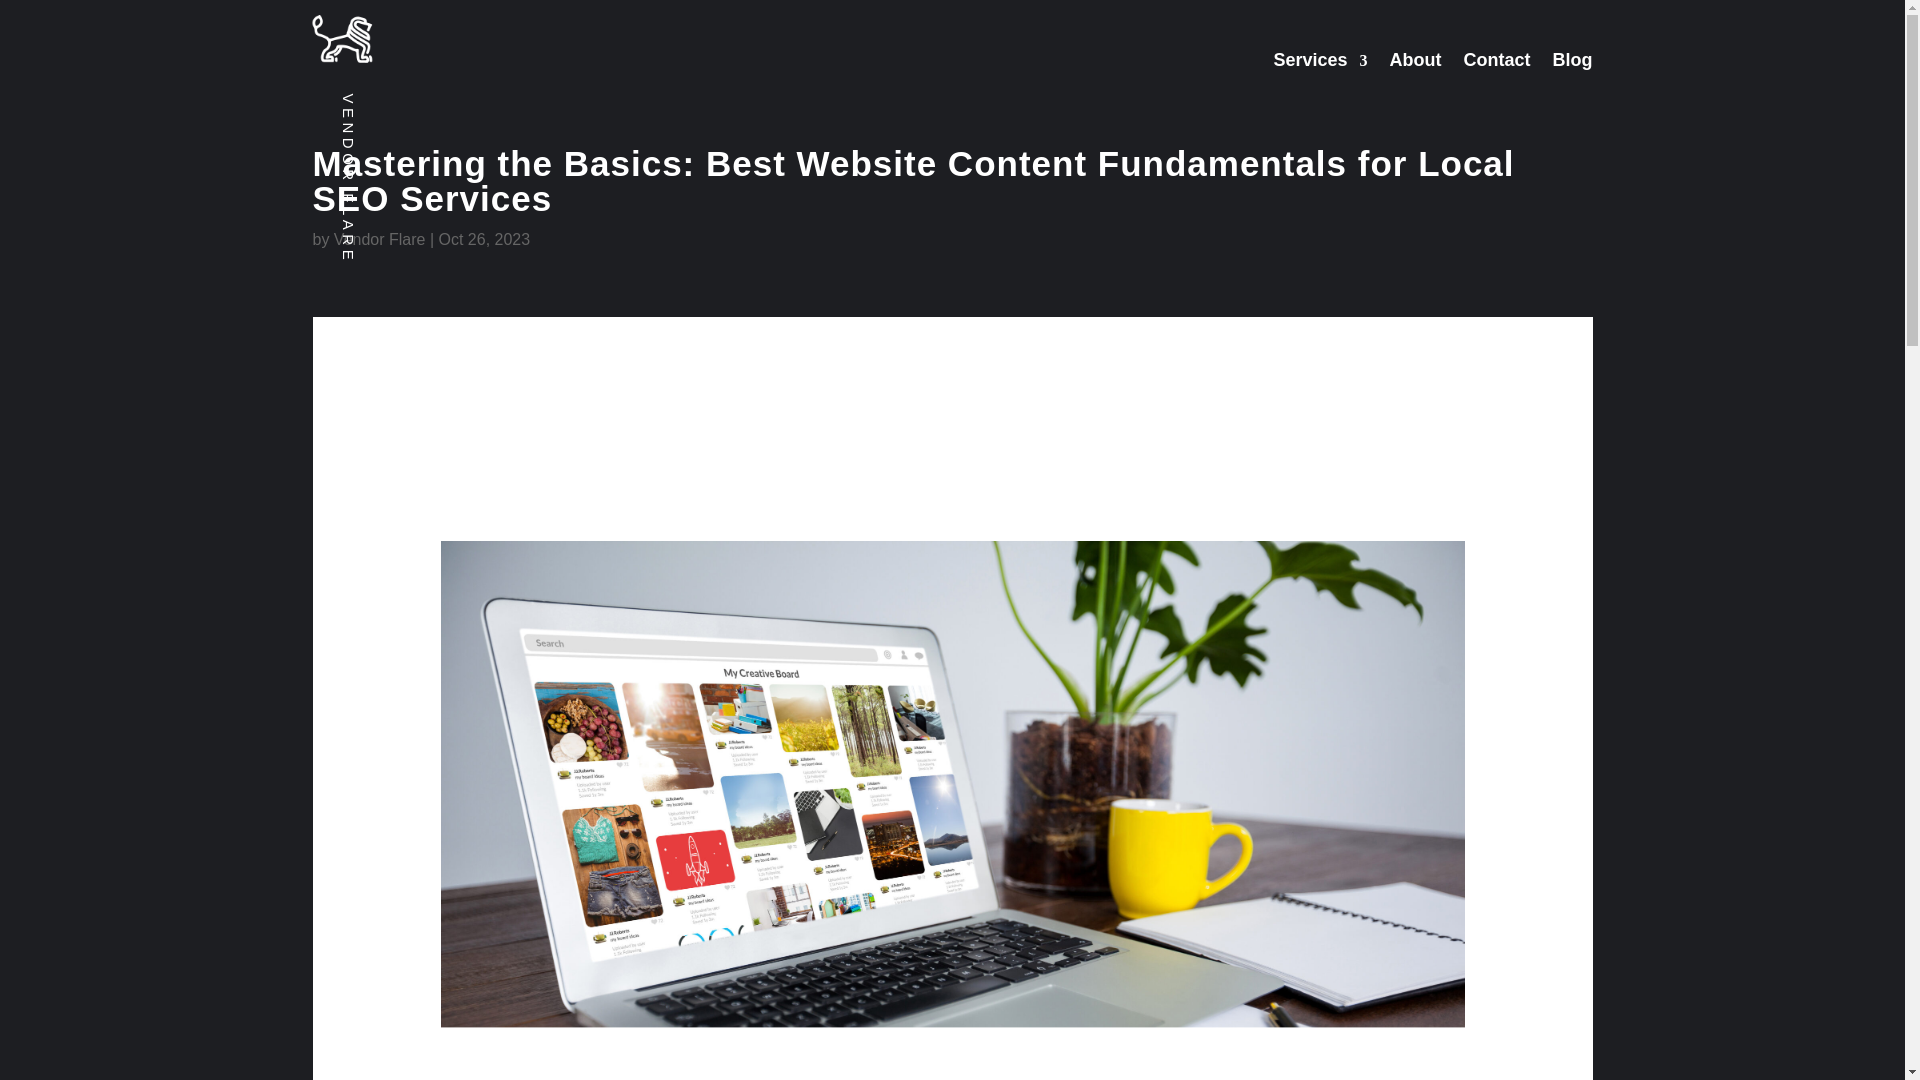  Describe the element at coordinates (1496, 64) in the screenshot. I see `Contact` at that location.